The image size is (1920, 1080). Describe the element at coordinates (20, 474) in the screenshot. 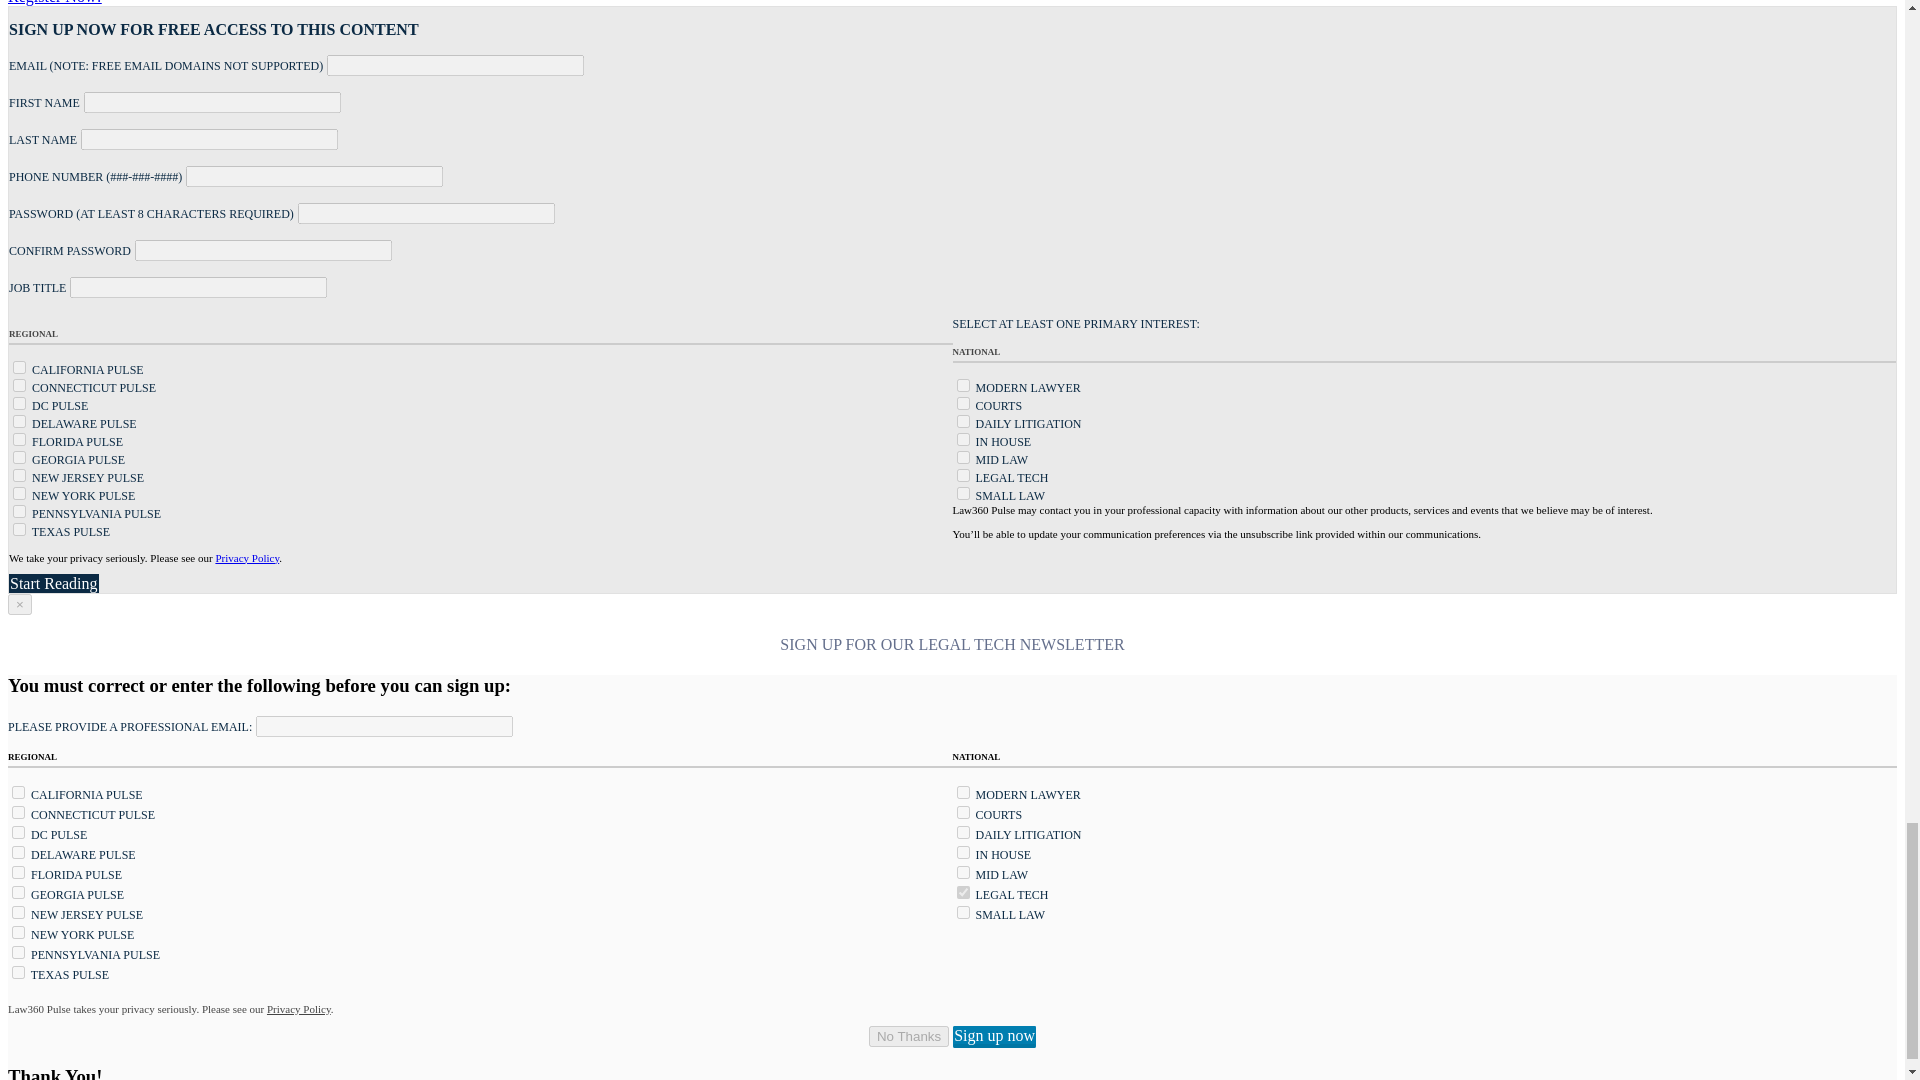

I see `new-jersey-pulse` at that location.